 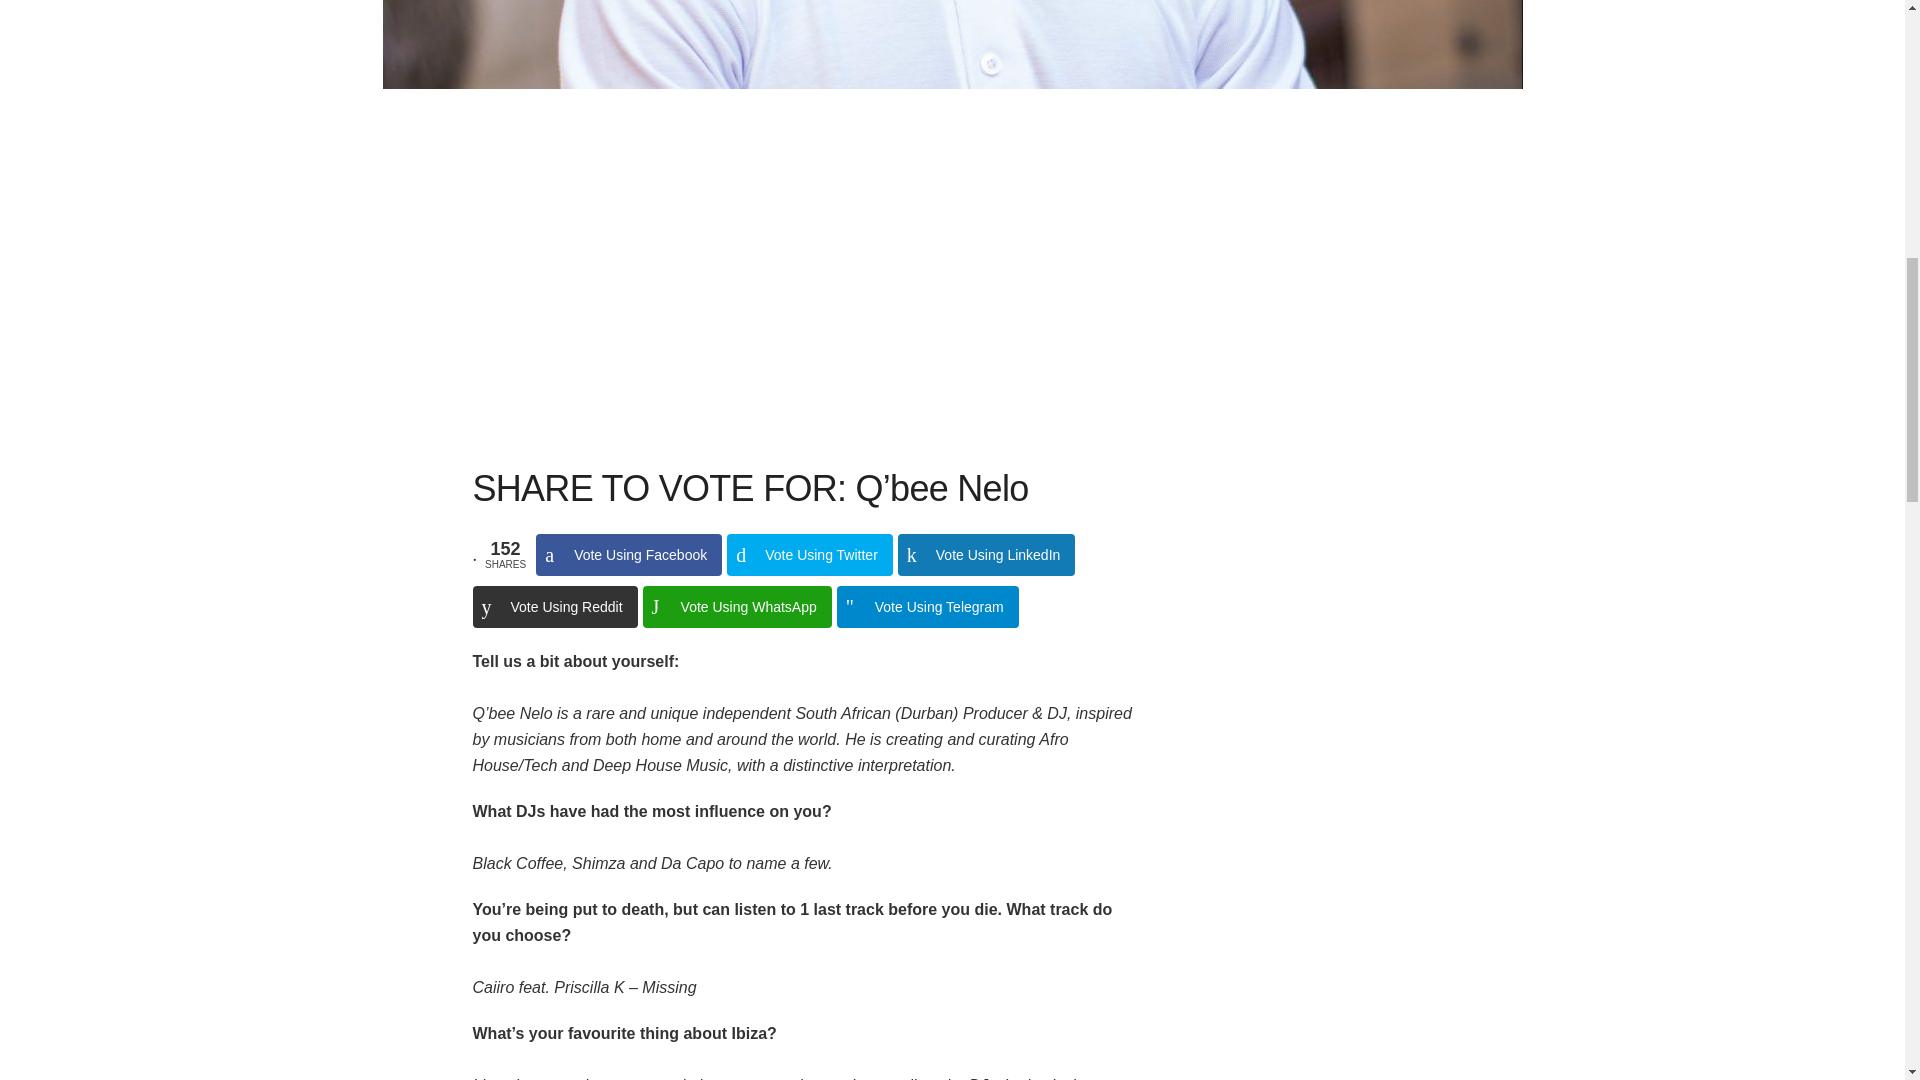 I want to click on Share on Vote Using Twitter, so click(x=810, y=554).